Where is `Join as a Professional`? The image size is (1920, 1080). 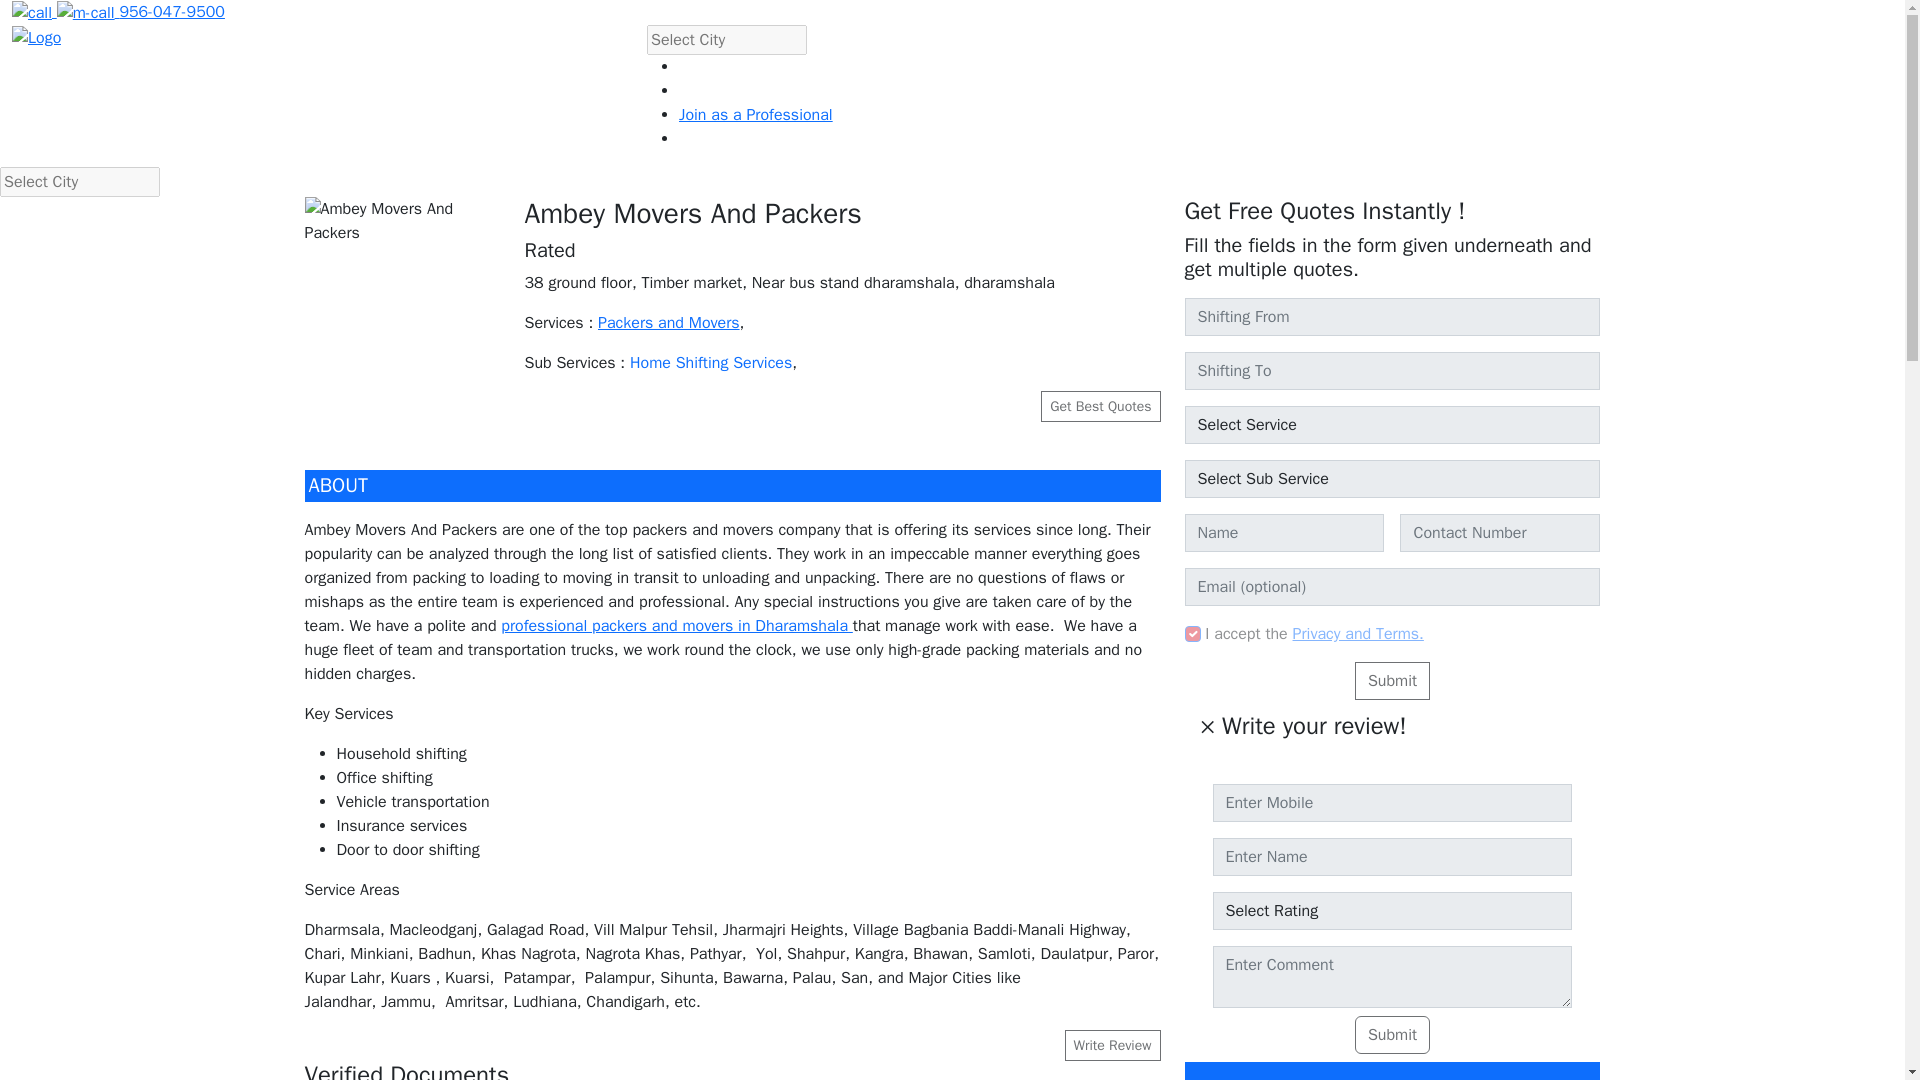
Join as a Professional is located at coordinates (1392, 680).